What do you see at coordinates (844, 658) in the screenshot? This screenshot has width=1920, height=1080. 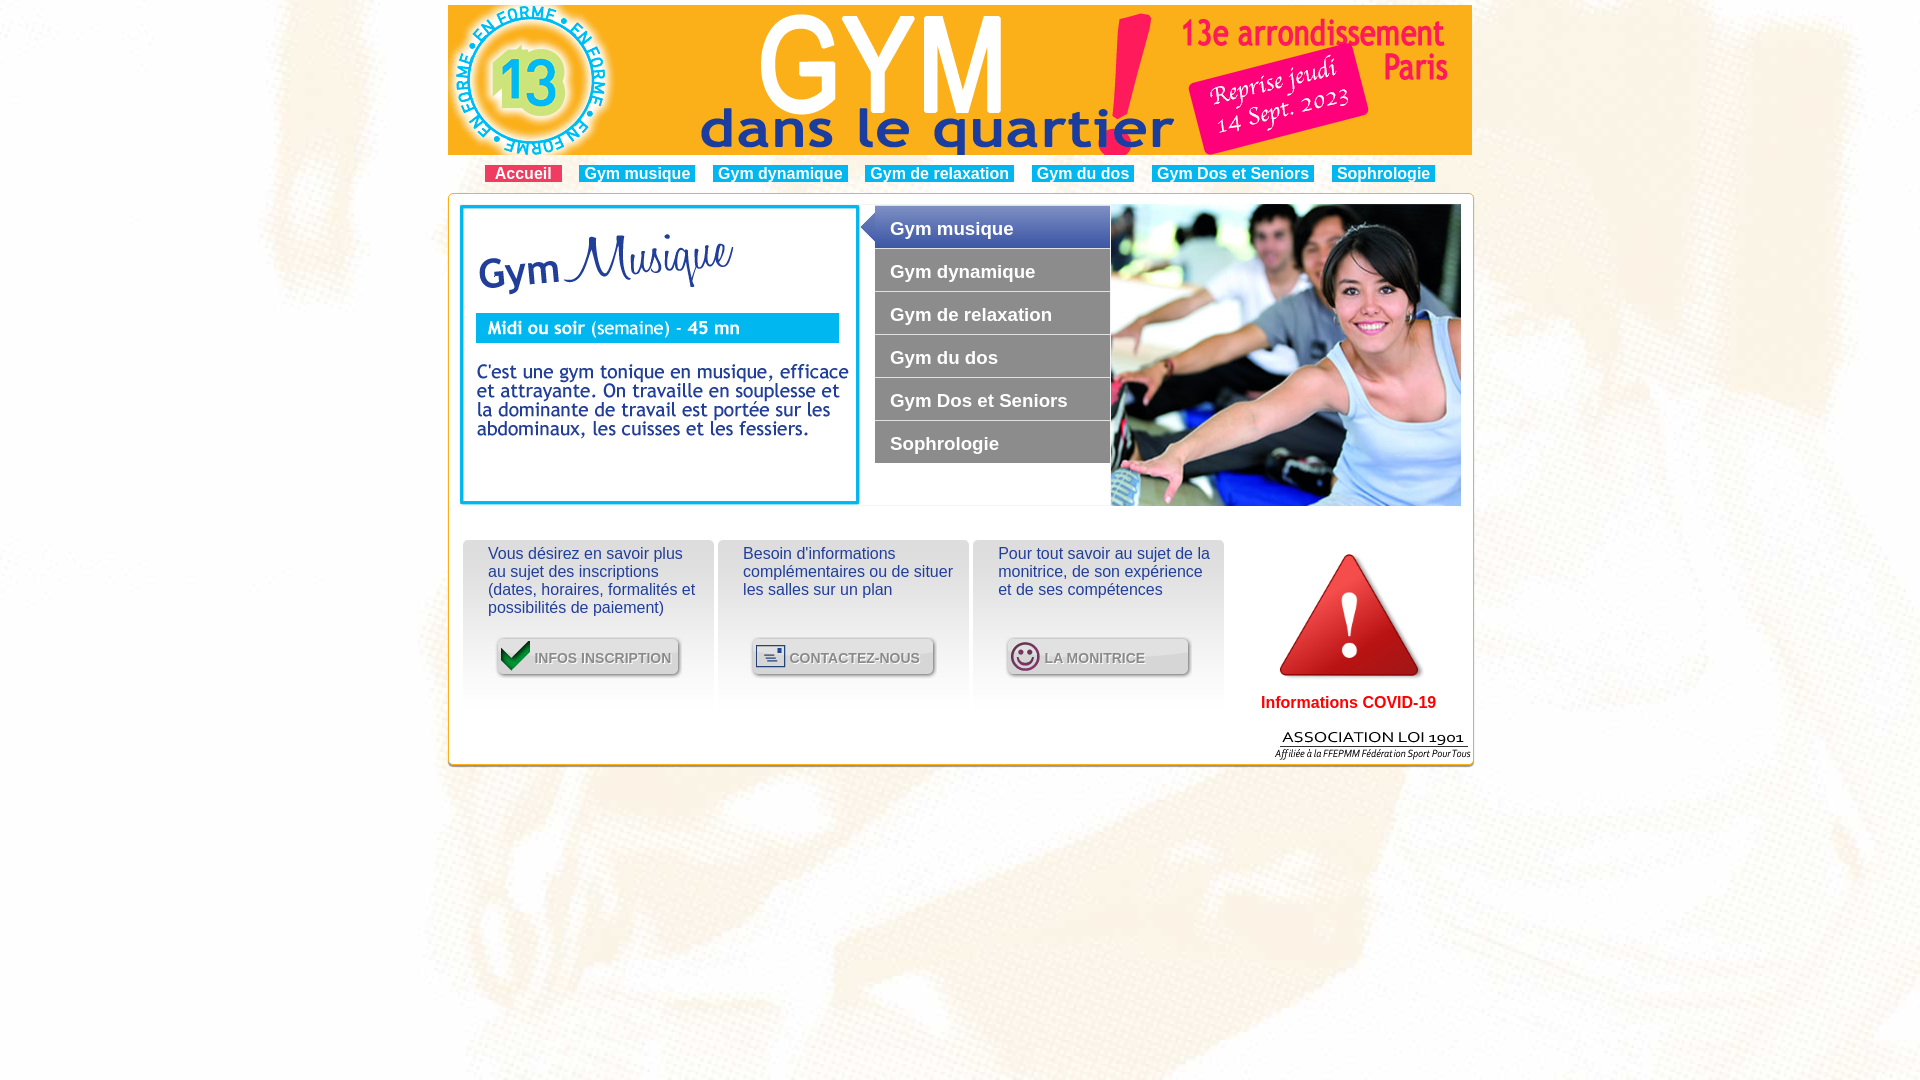 I see ` CONTACTEZ-NOUS` at bounding box center [844, 658].